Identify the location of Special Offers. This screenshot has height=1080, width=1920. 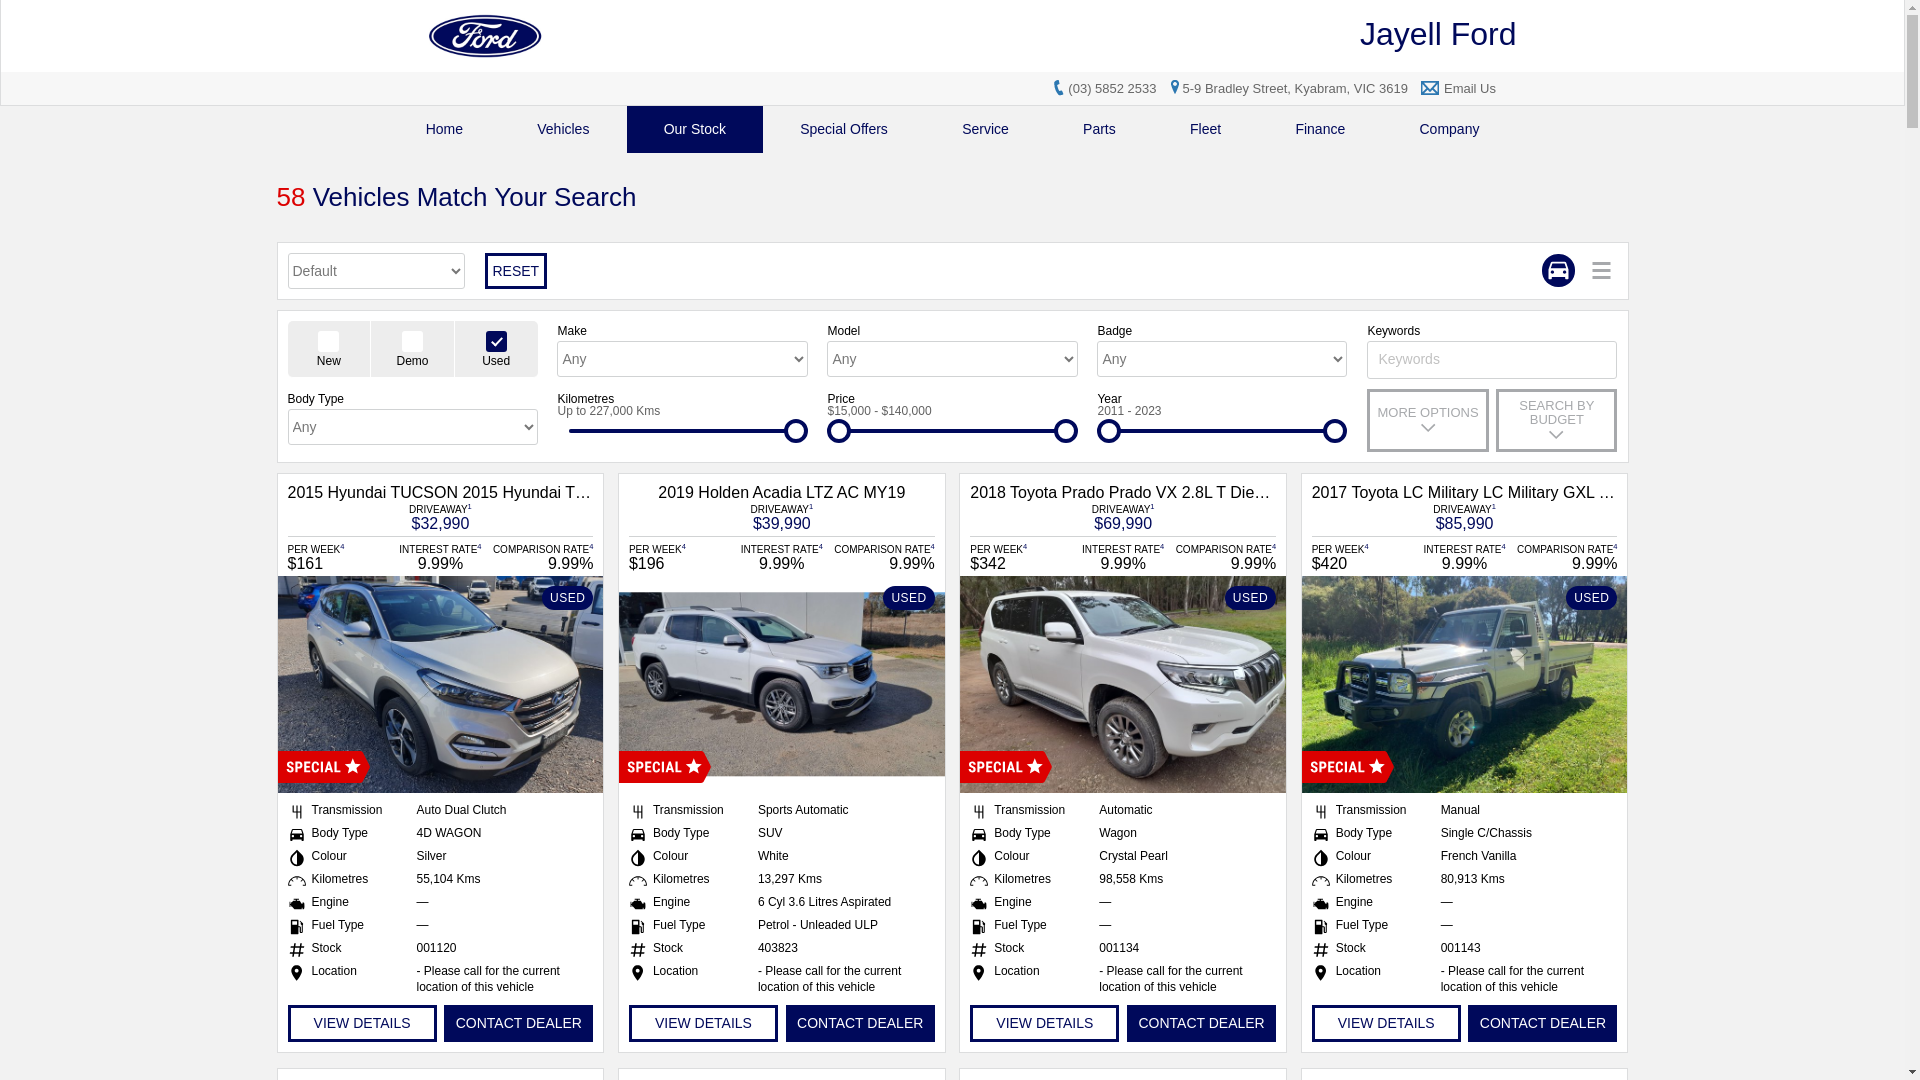
(844, 130).